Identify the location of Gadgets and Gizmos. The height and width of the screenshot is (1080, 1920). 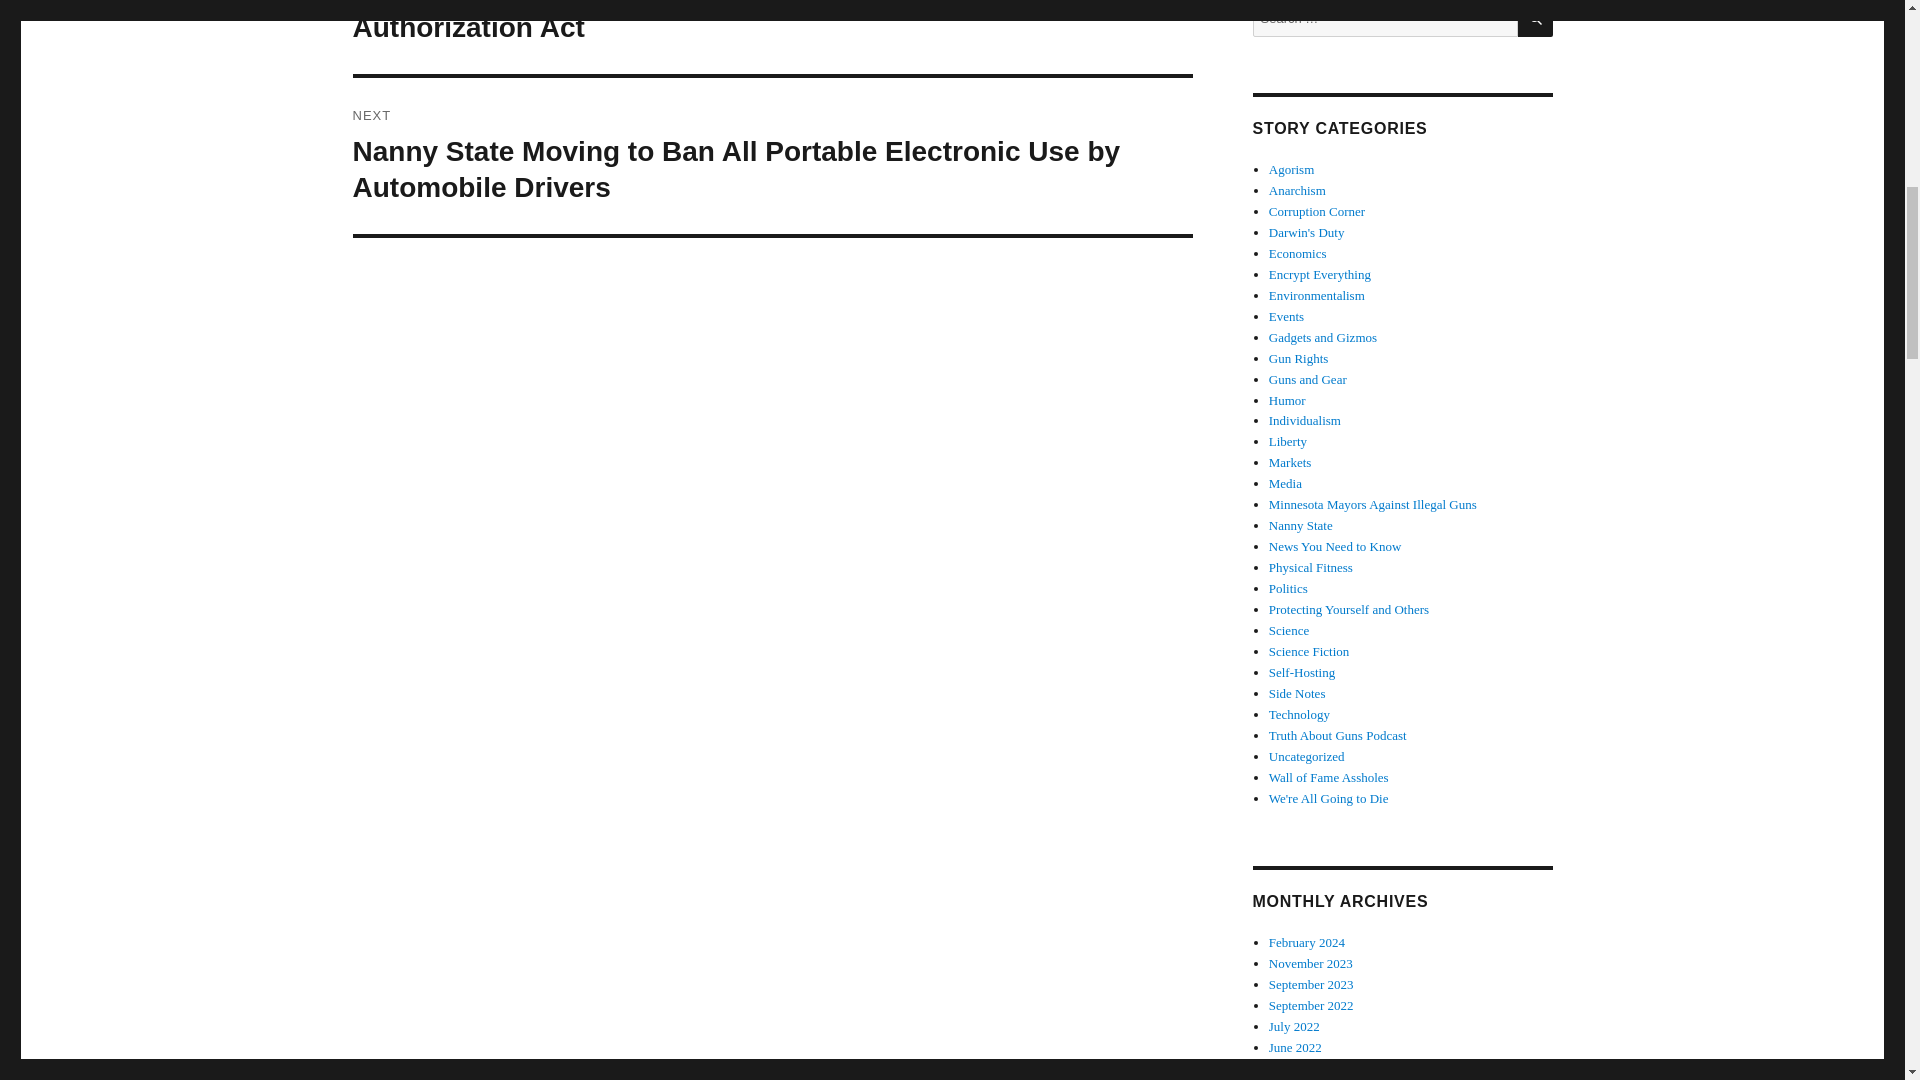
(1322, 337).